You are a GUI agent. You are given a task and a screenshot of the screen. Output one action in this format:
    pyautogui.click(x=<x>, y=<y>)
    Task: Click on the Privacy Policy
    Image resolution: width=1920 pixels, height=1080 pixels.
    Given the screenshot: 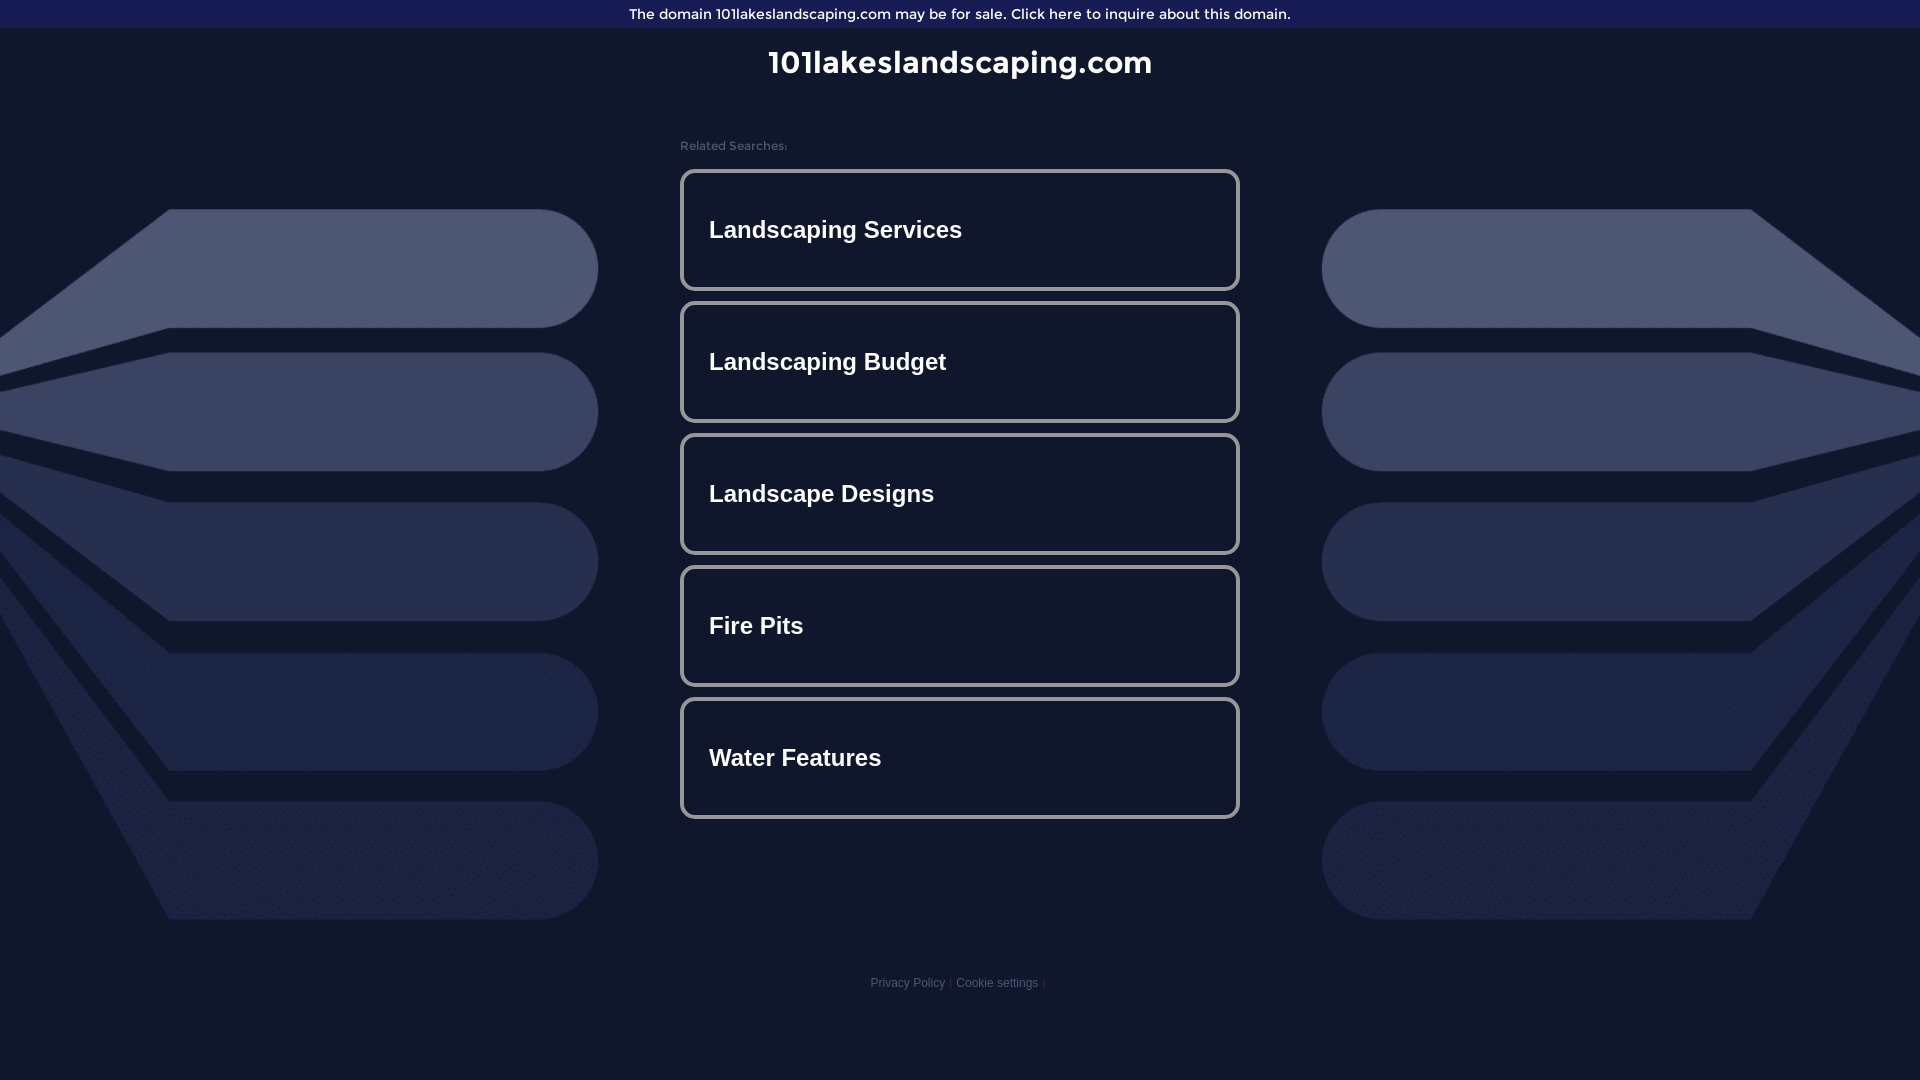 What is the action you would take?
    pyautogui.click(x=908, y=983)
    